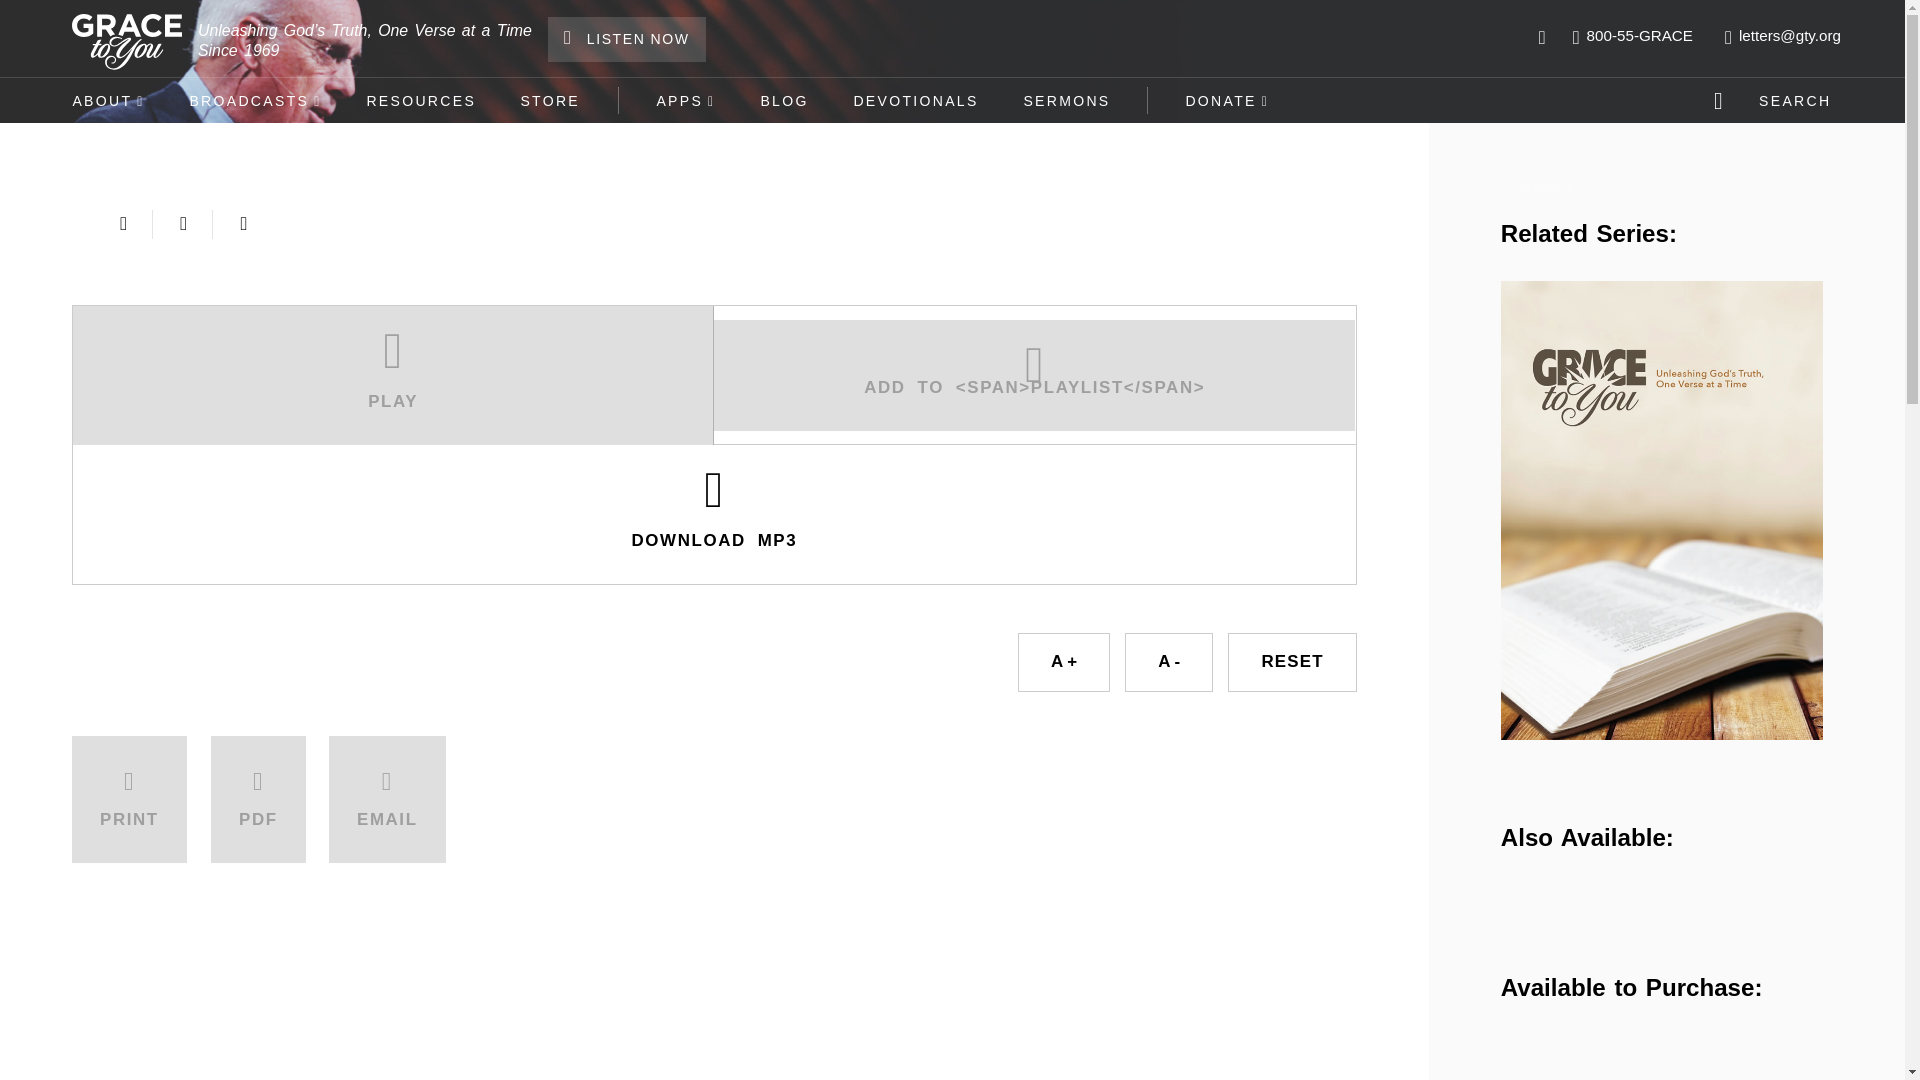  I want to click on STORE, so click(550, 100).